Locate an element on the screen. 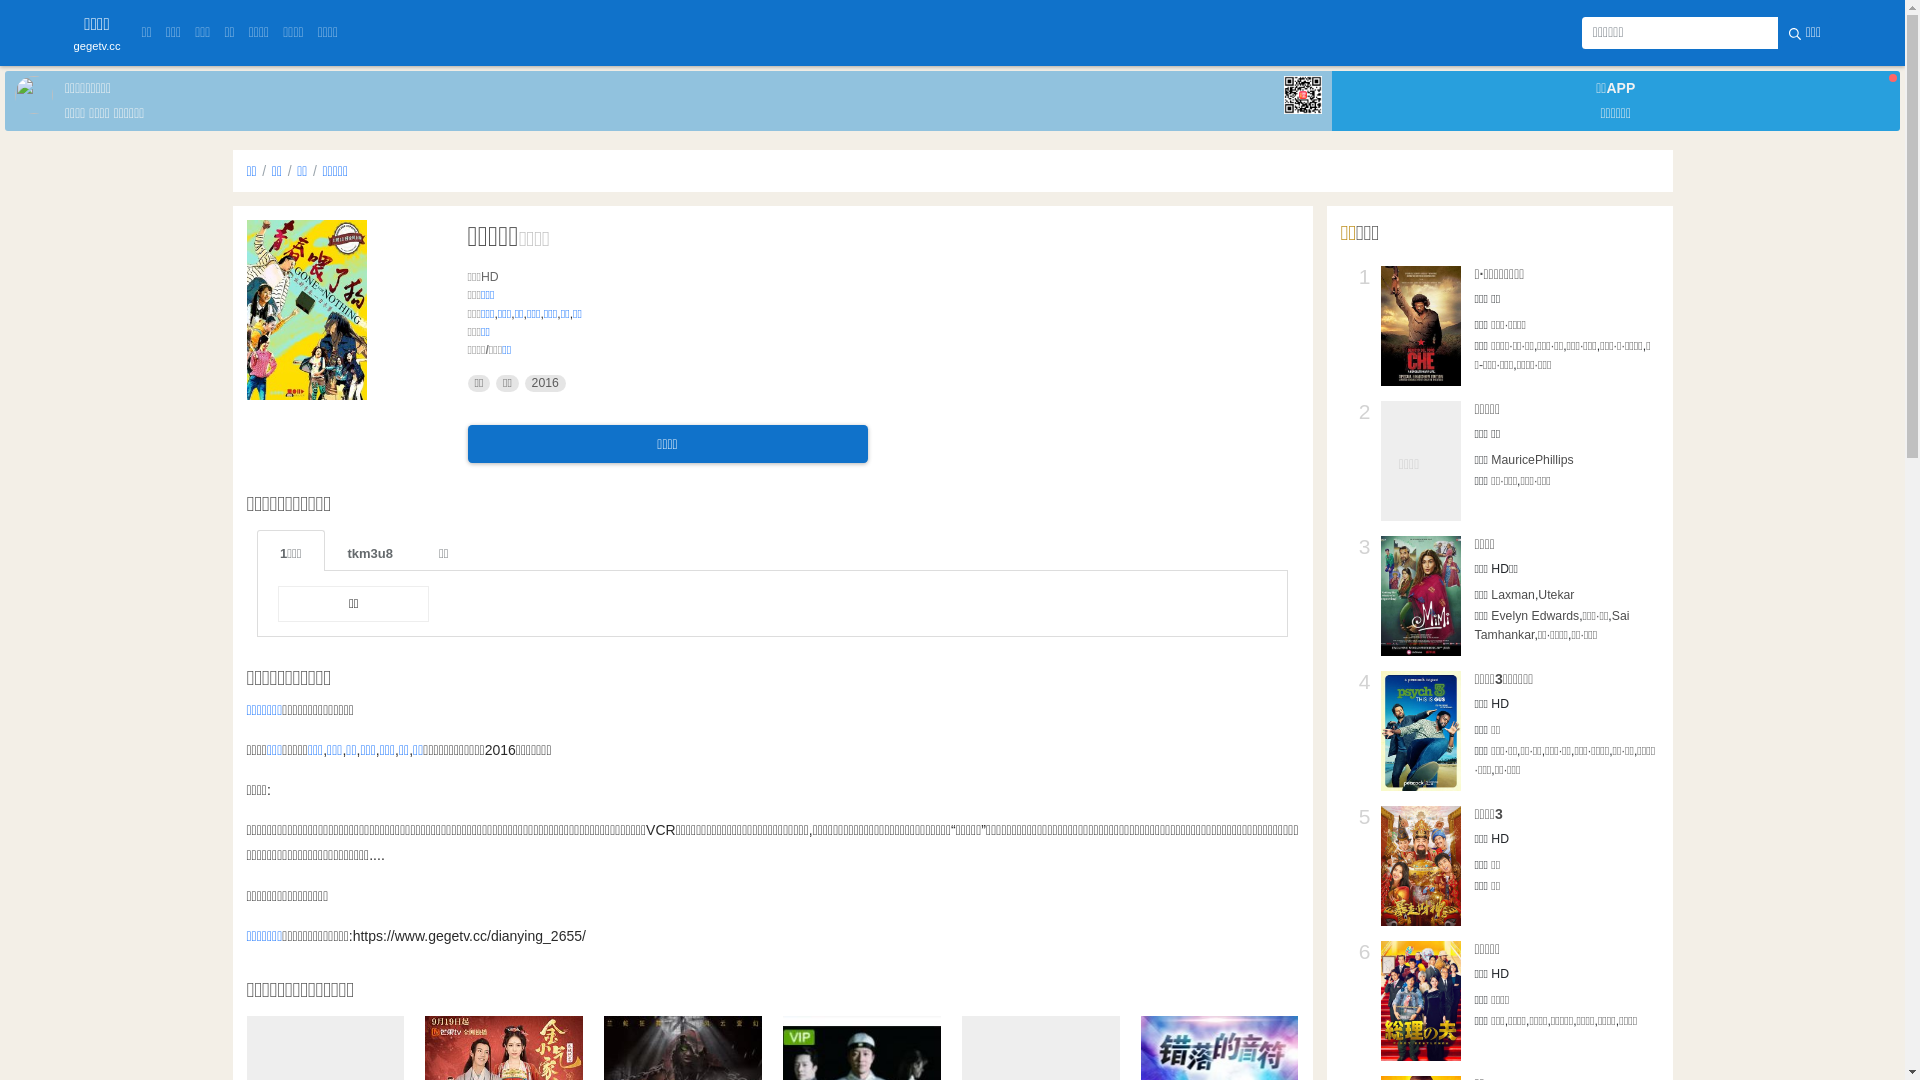 This screenshot has width=1920, height=1080. Evelyn Edwards is located at coordinates (1535, 616).